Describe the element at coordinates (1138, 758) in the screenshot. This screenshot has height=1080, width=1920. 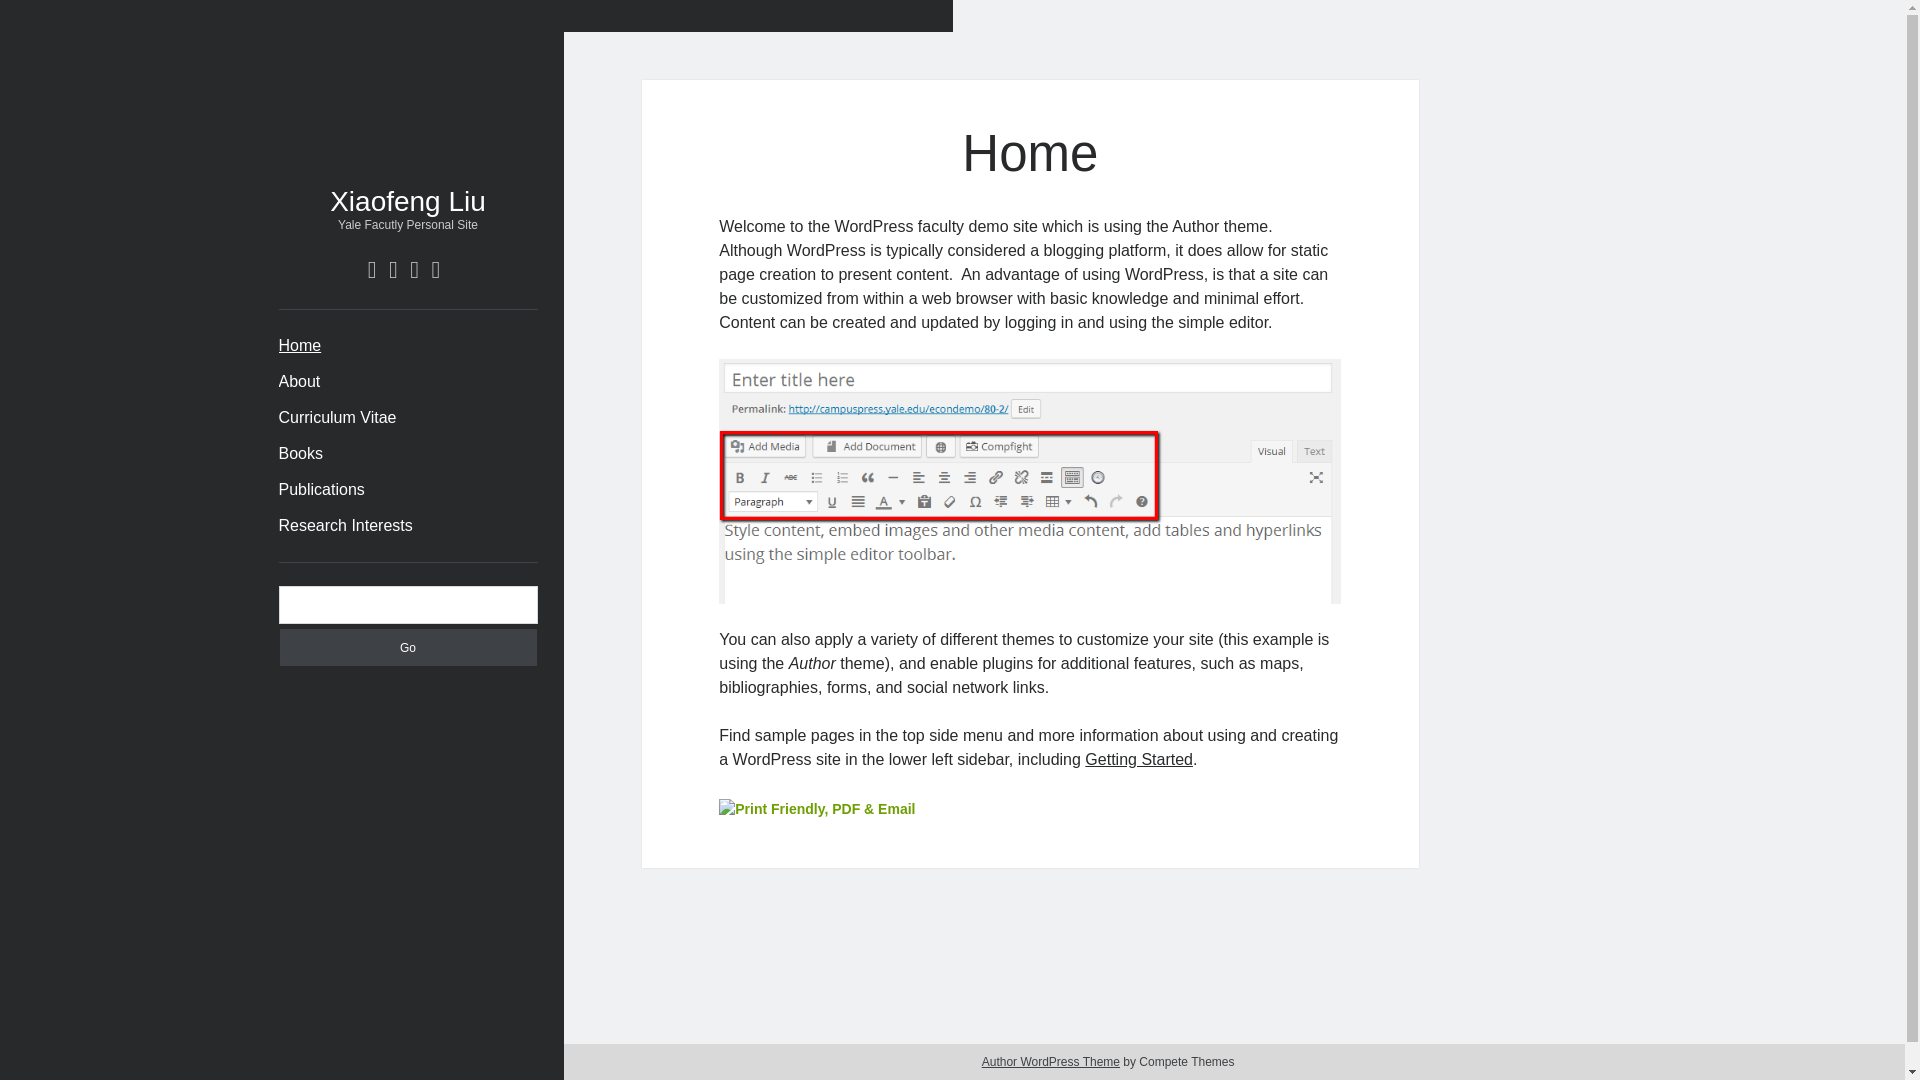
I see `Getting Started` at that location.